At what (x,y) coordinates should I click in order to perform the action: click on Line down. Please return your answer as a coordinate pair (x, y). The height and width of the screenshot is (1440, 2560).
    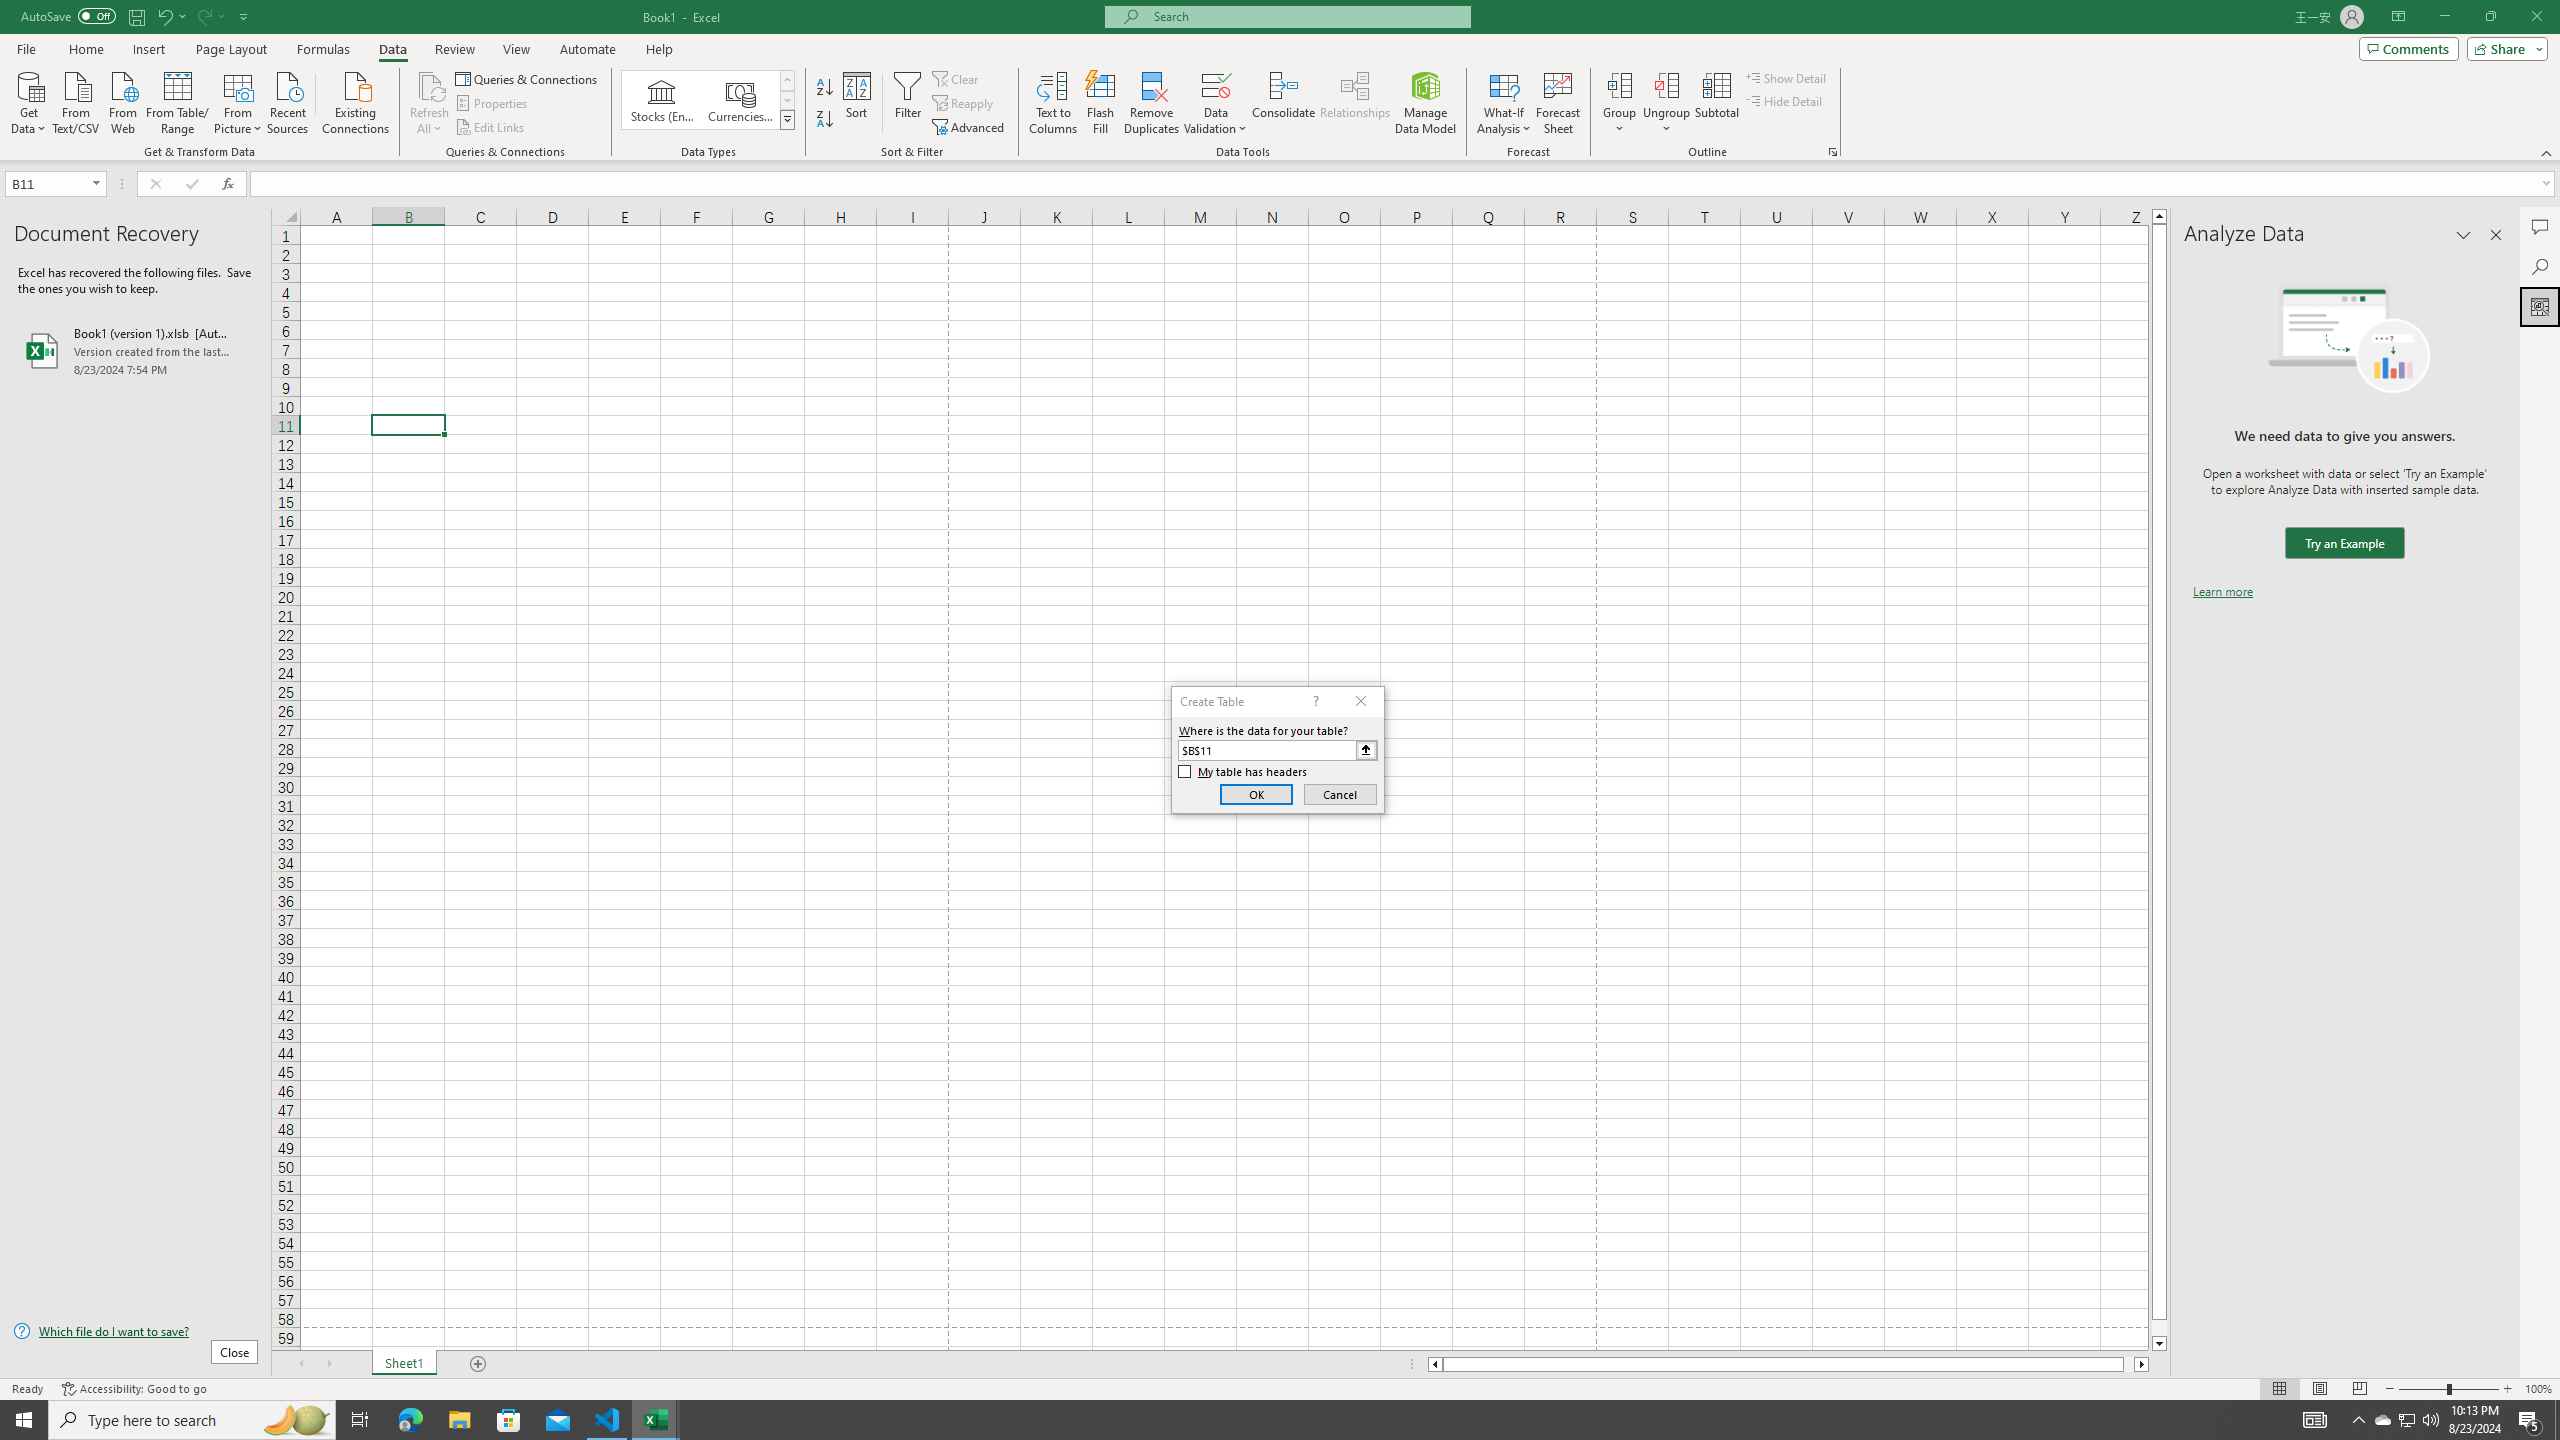
    Looking at the image, I should click on (2159, 1344).